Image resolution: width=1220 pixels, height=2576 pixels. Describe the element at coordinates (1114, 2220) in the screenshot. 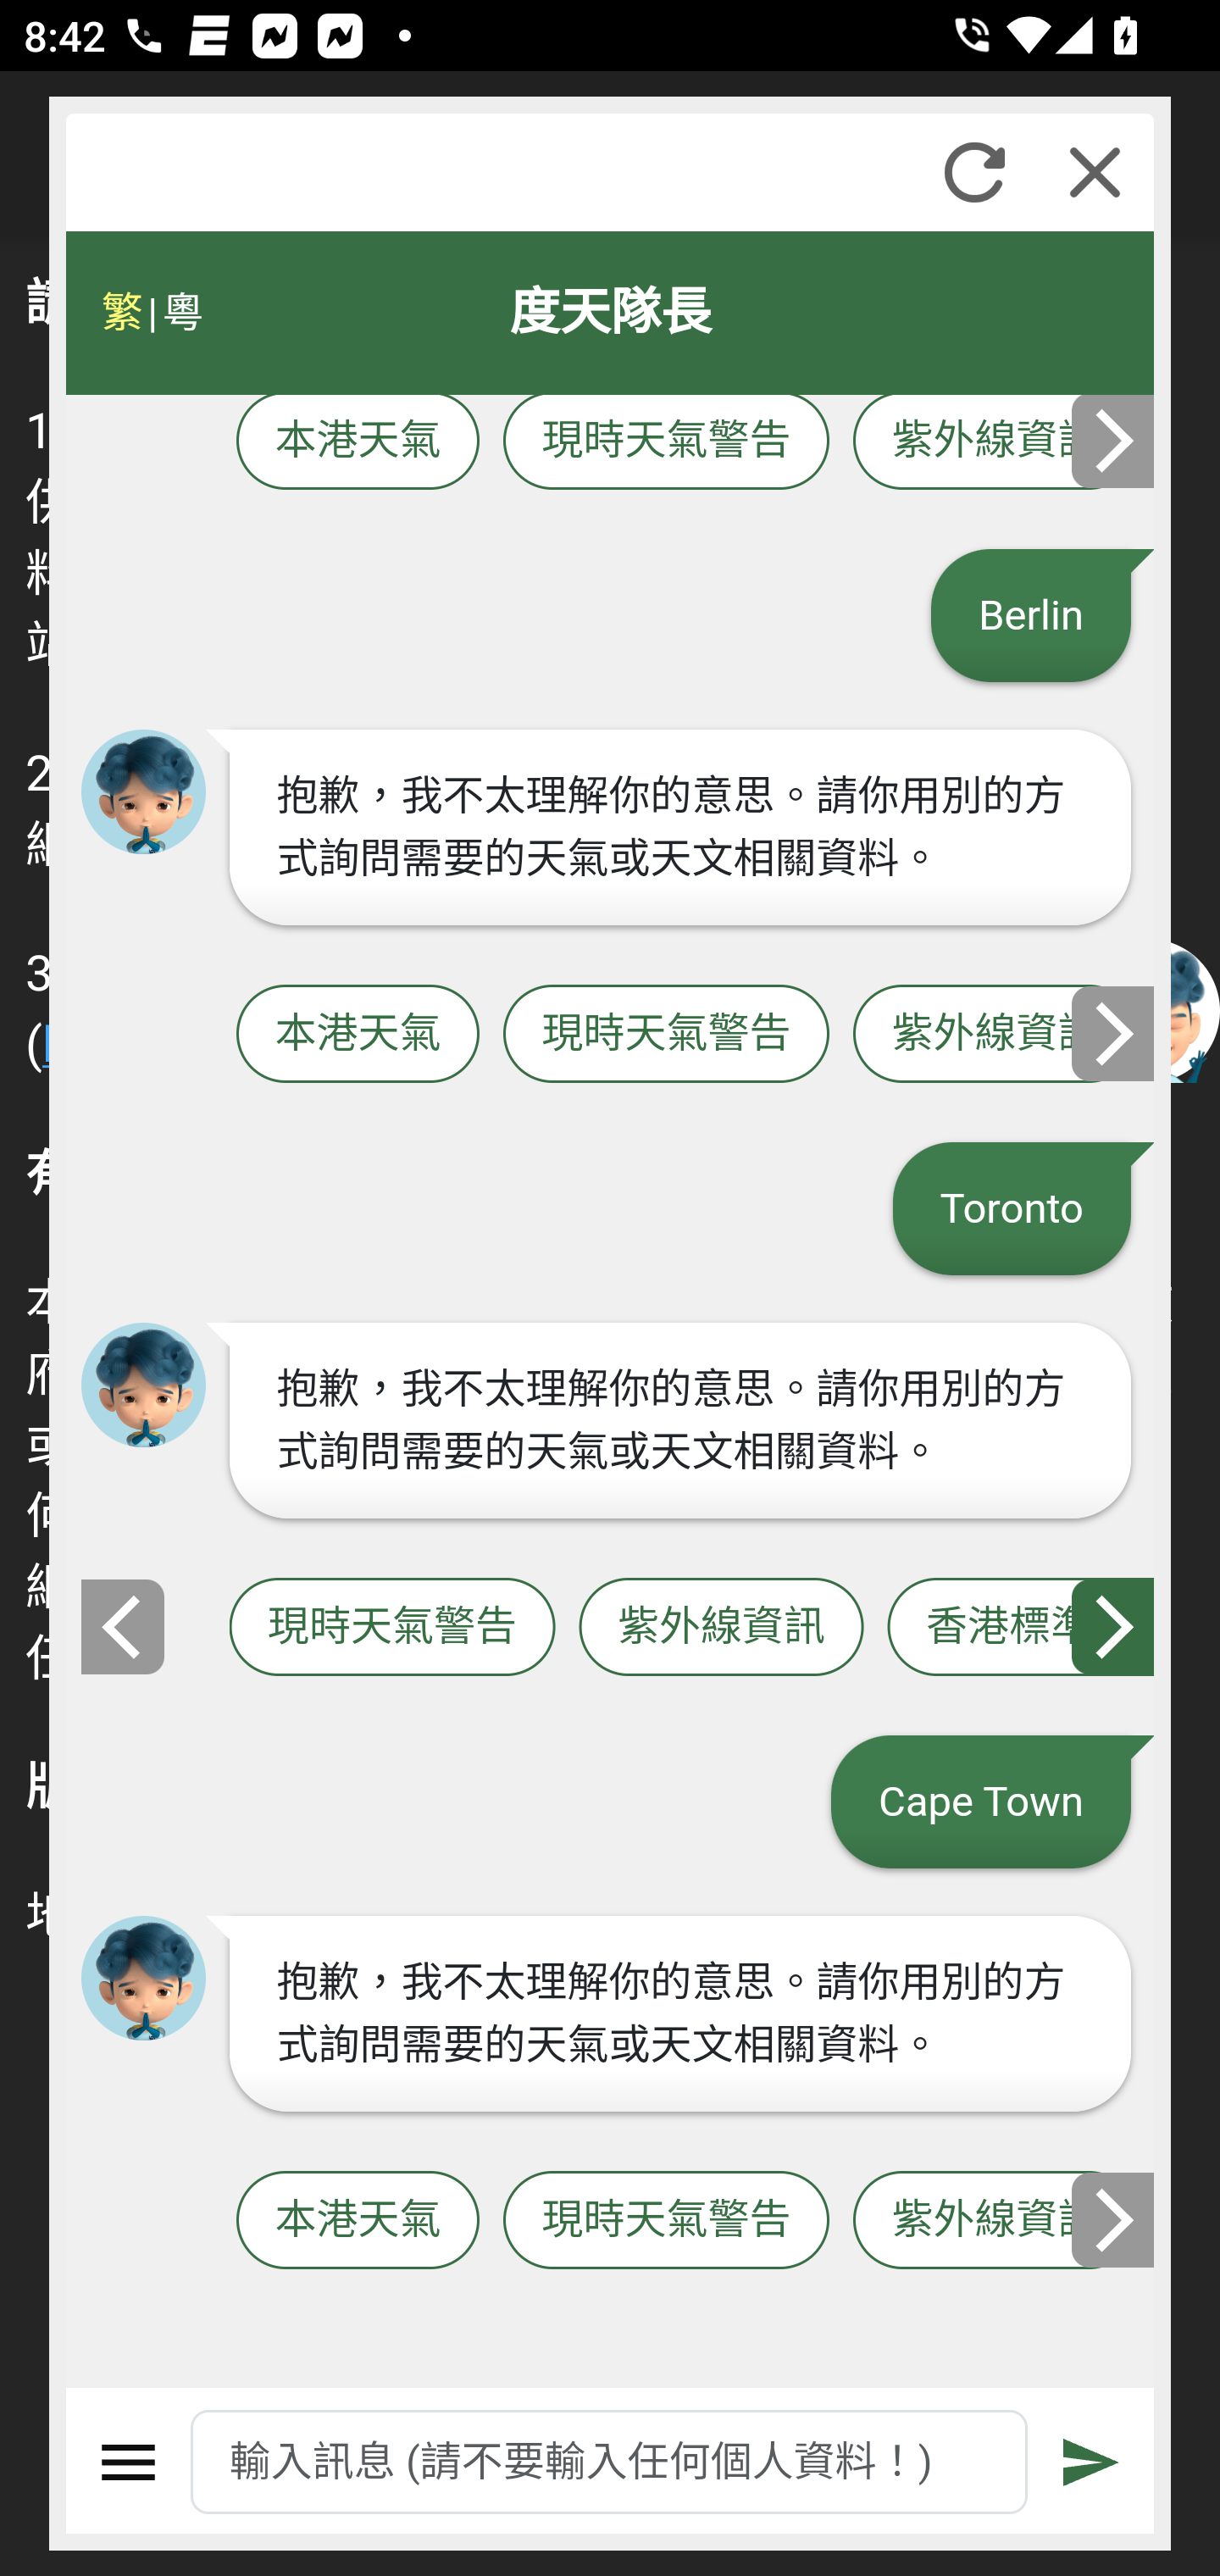

I see `下一張` at that location.